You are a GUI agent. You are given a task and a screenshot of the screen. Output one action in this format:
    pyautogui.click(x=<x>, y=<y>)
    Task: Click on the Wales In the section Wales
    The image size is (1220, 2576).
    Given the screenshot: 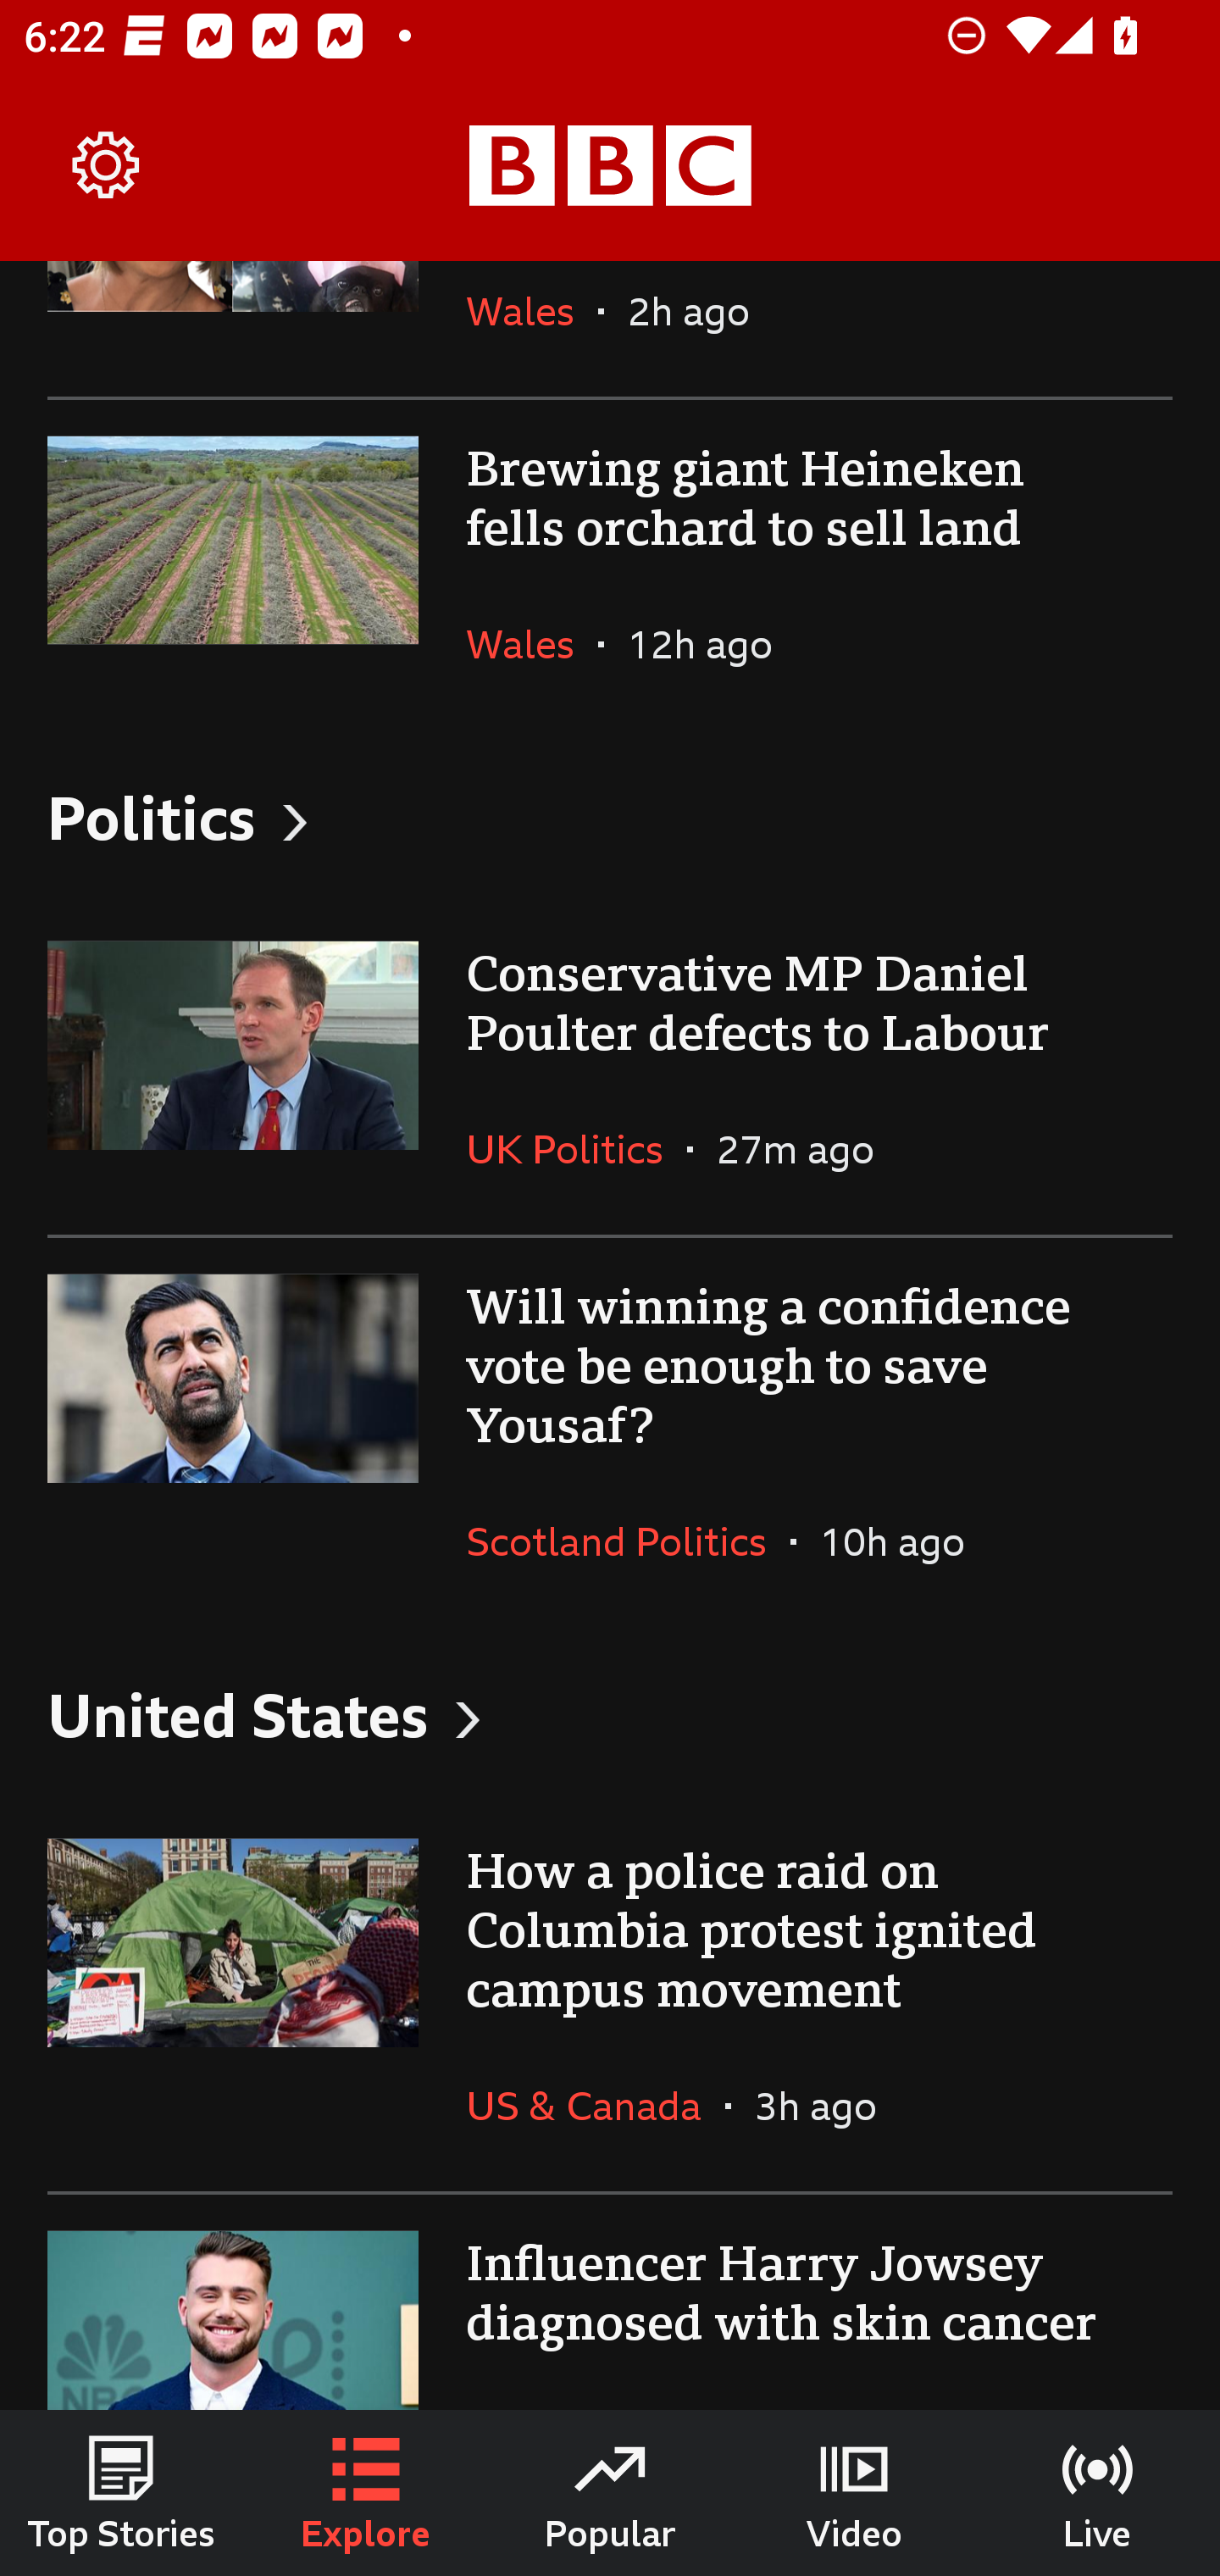 What is the action you would take?
    pyautogui.click(x=532, y=644)
    